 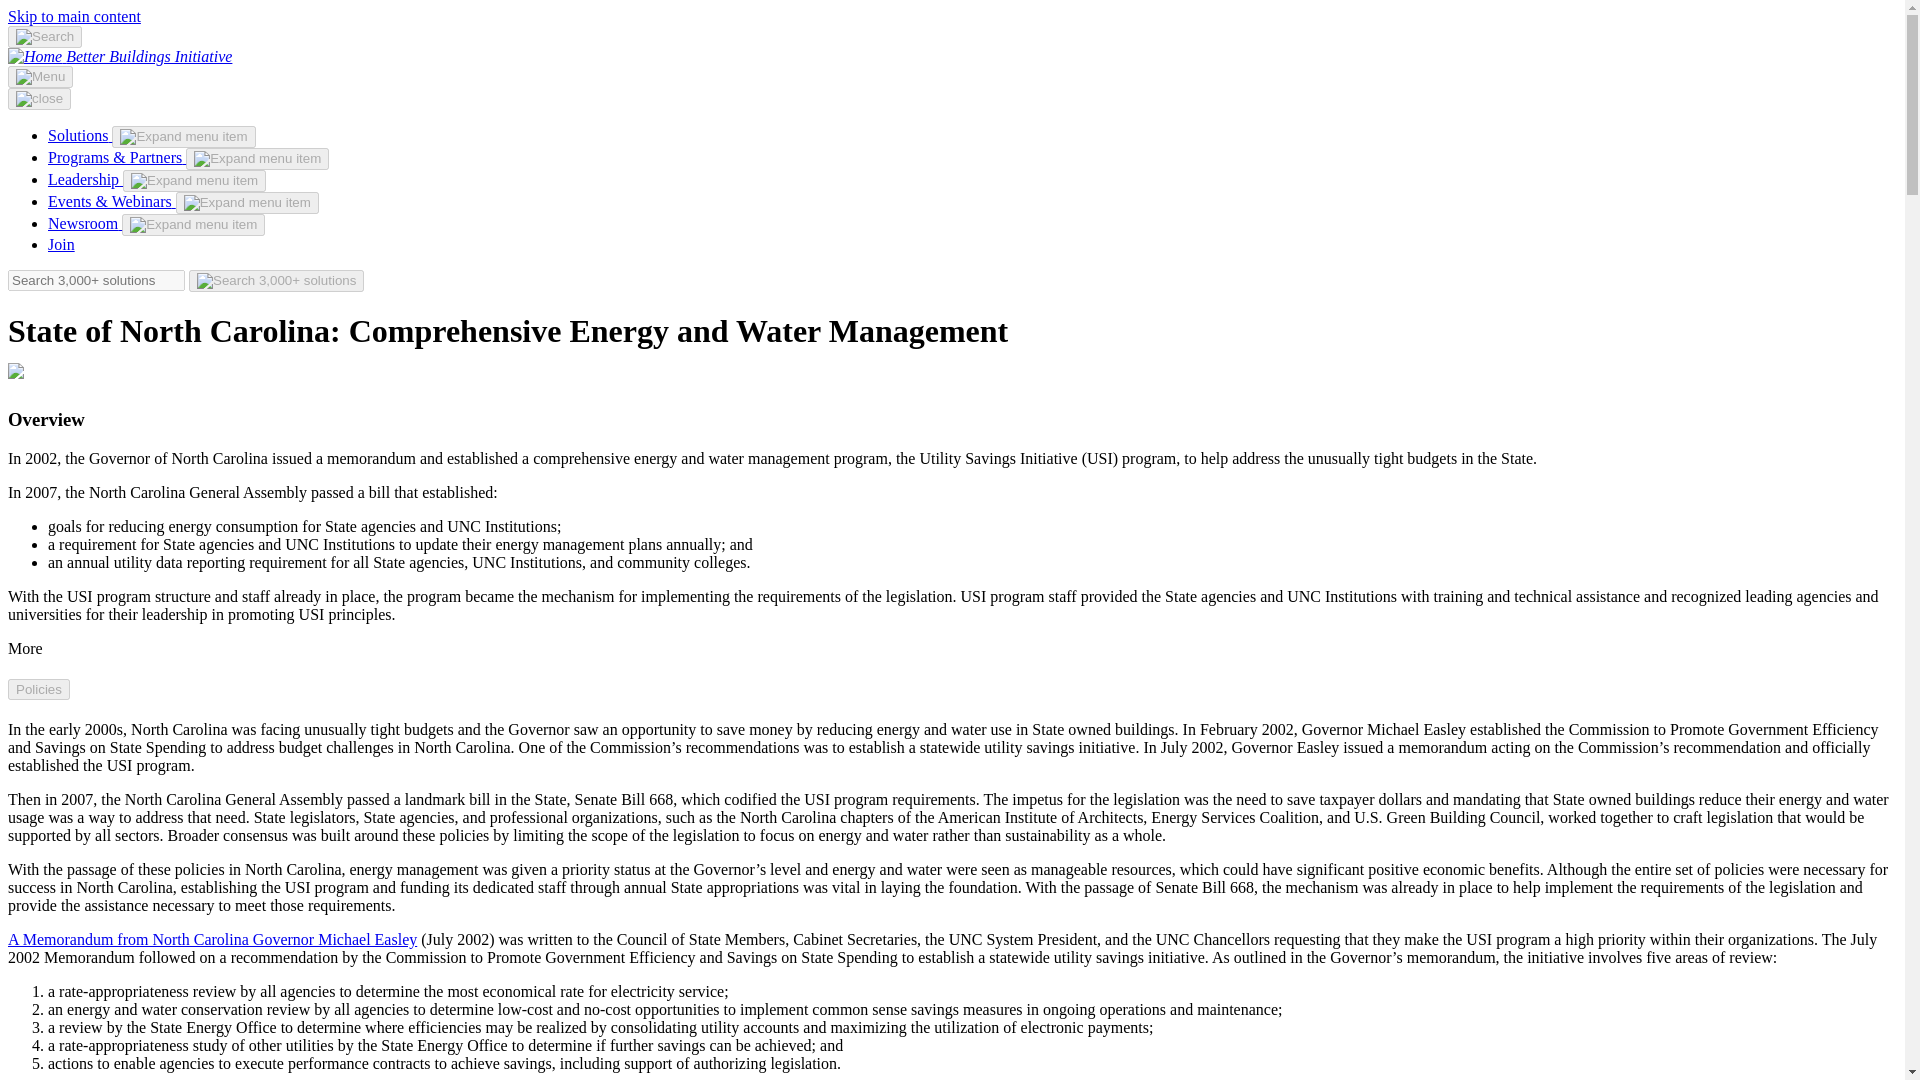 I want to click on Home, so click(x=36, y=56).